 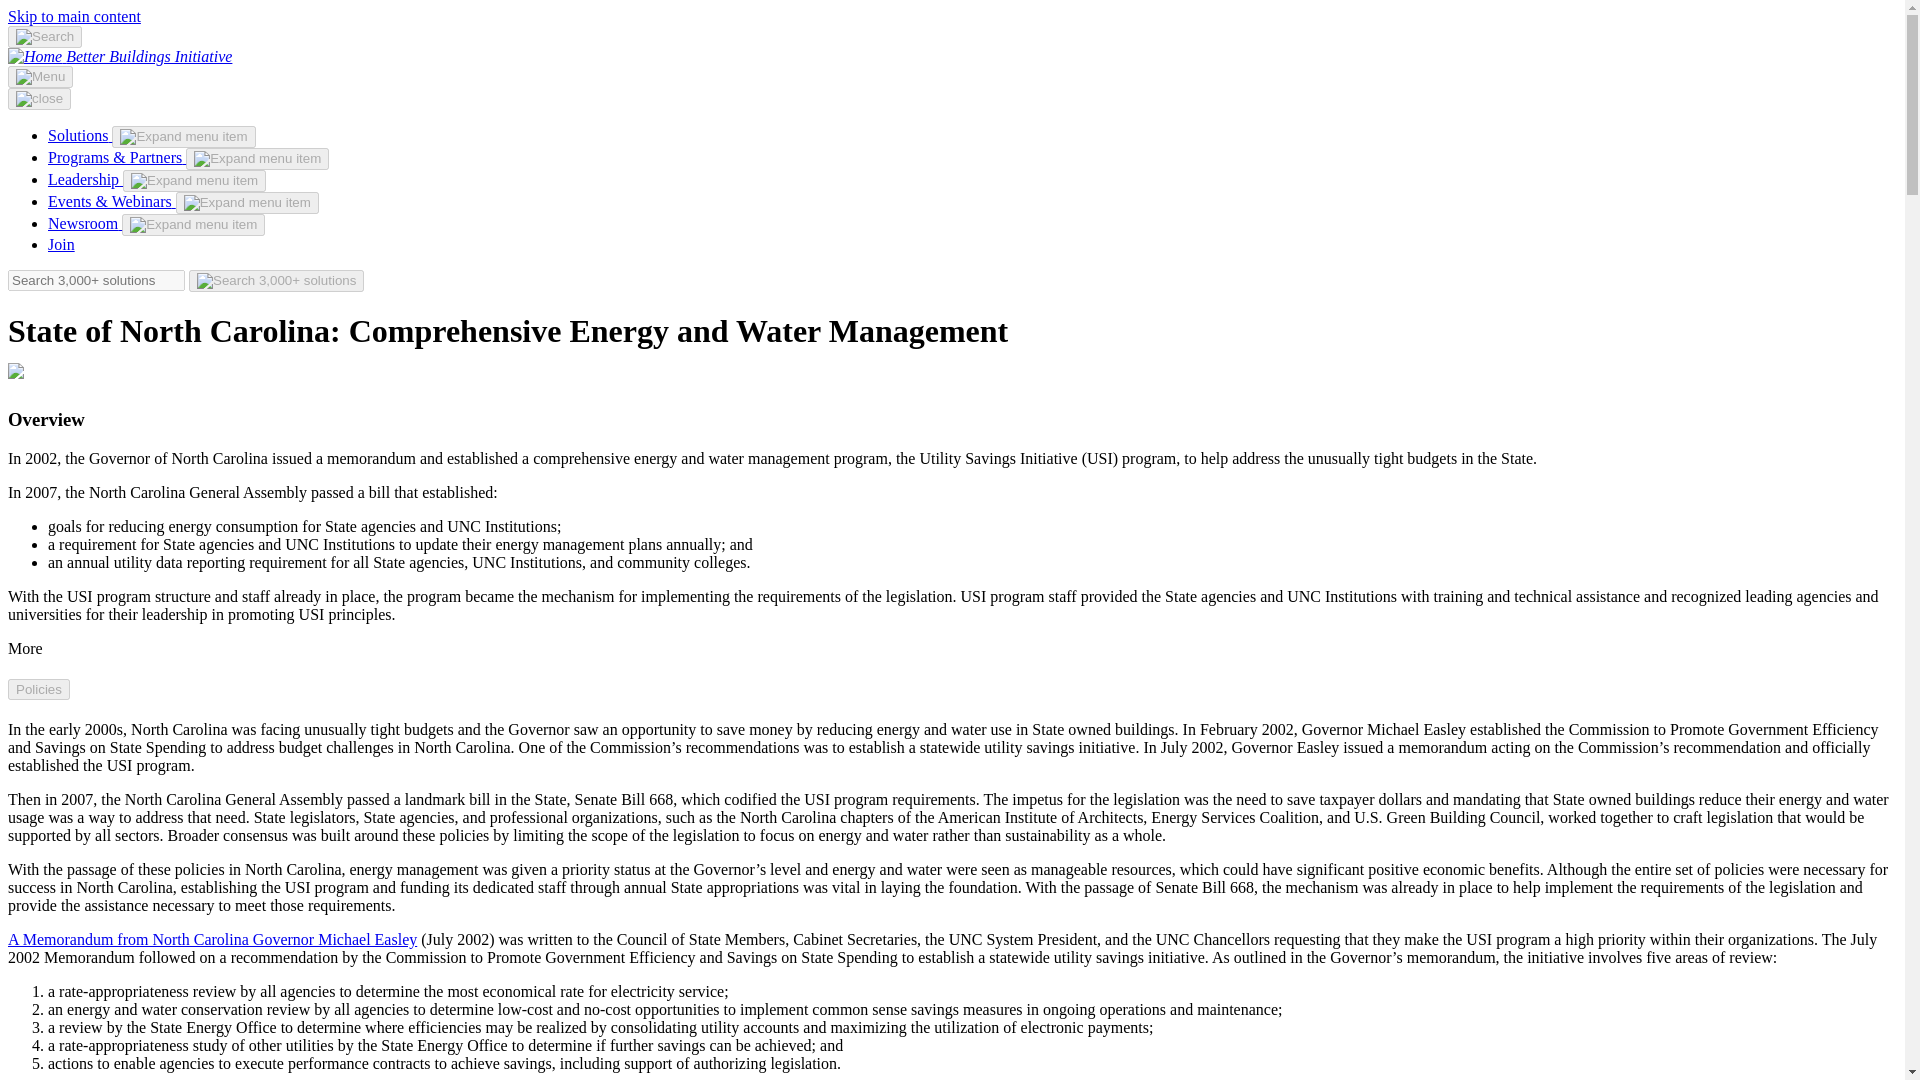 I want to click on Home, so click(x=36, y=56).